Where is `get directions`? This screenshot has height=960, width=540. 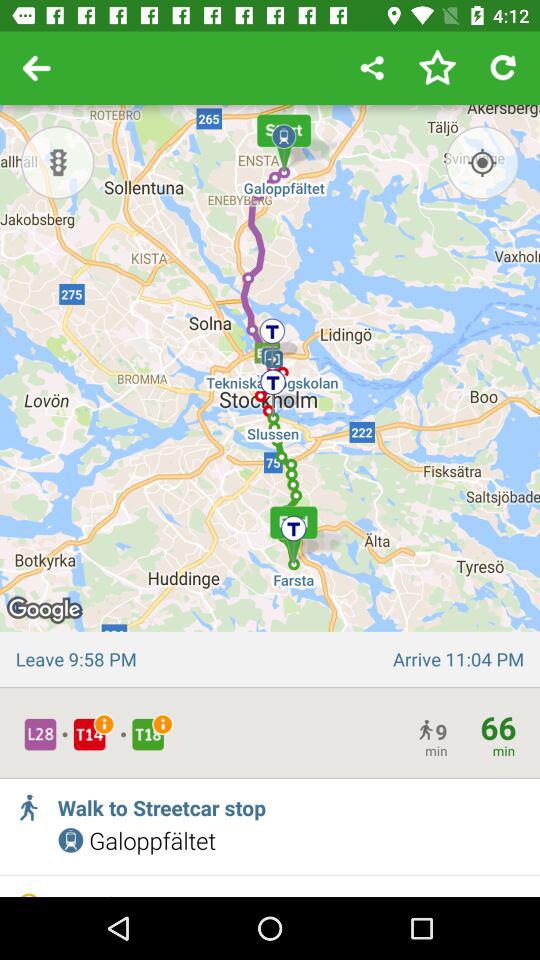 get directions is located at coordinates (482, 162).